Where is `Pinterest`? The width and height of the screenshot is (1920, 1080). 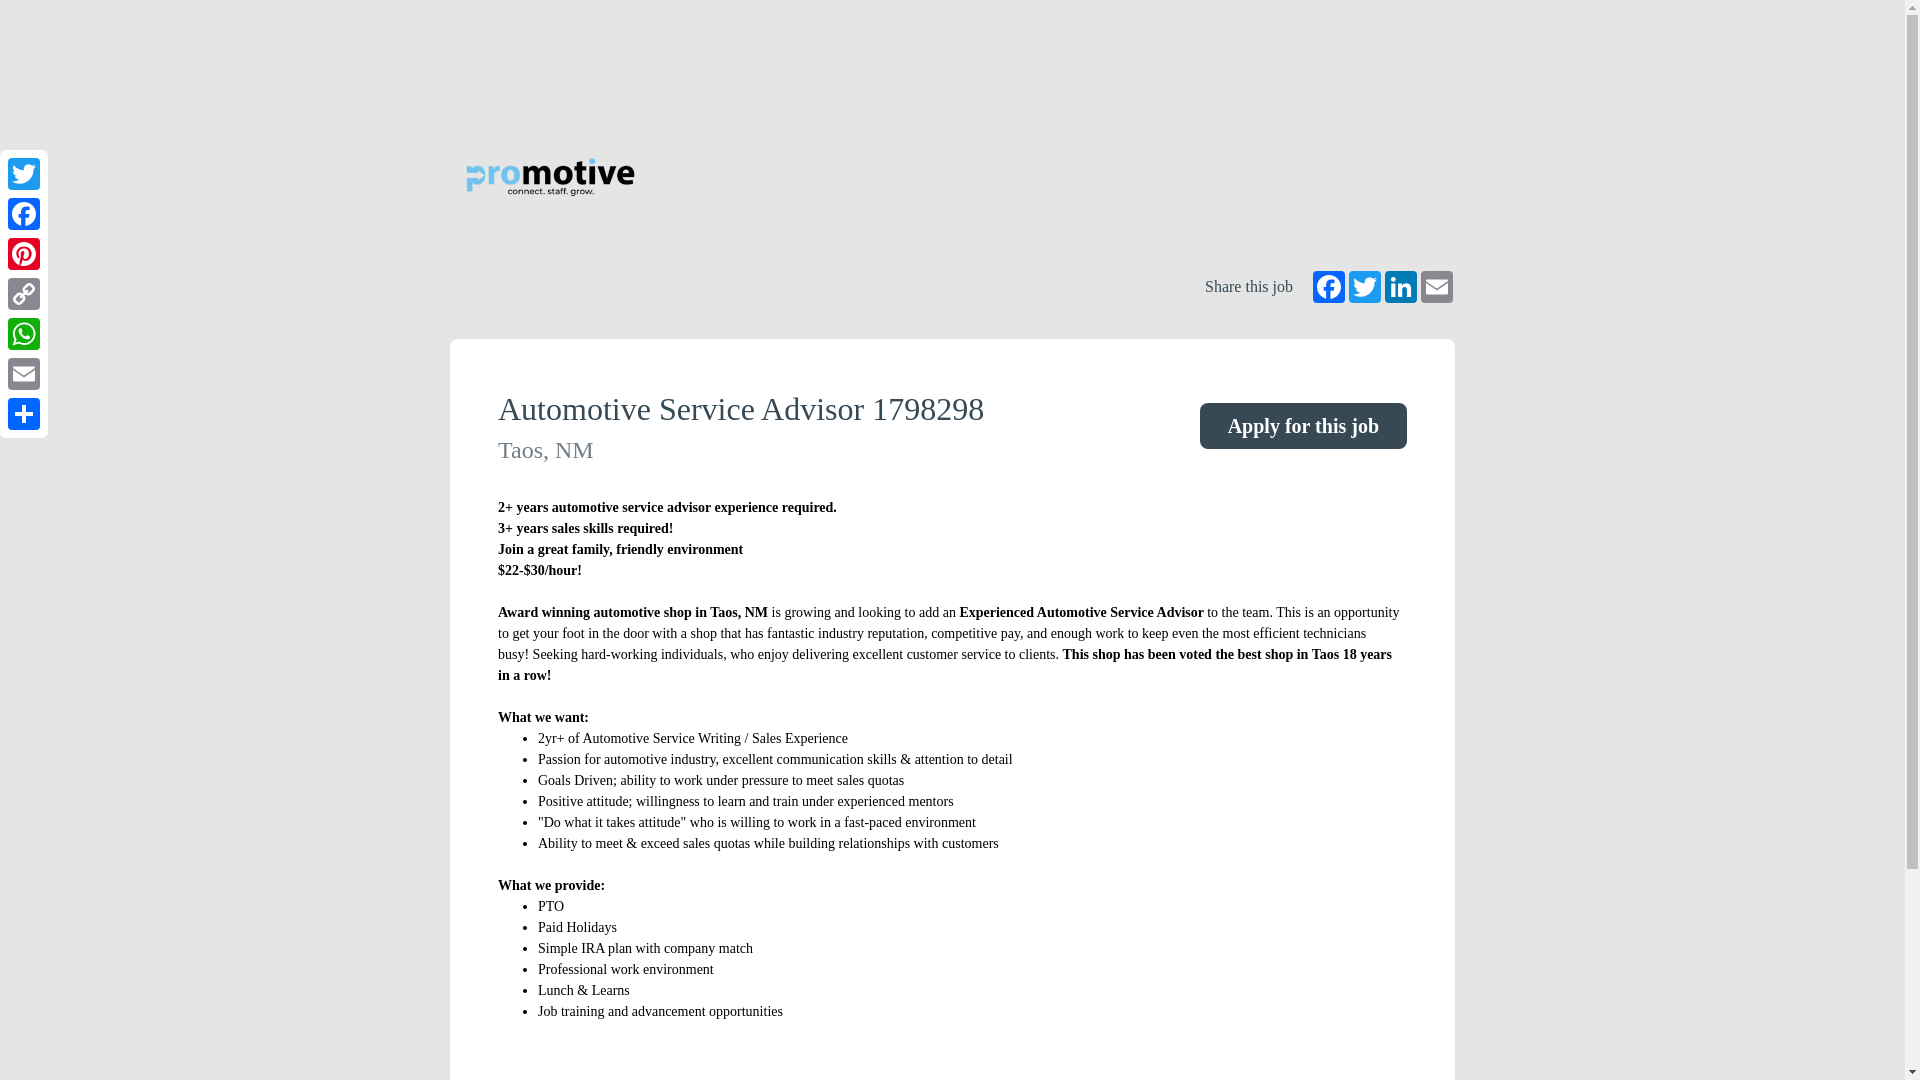 Pinterest is located at coordinates (24, 254).